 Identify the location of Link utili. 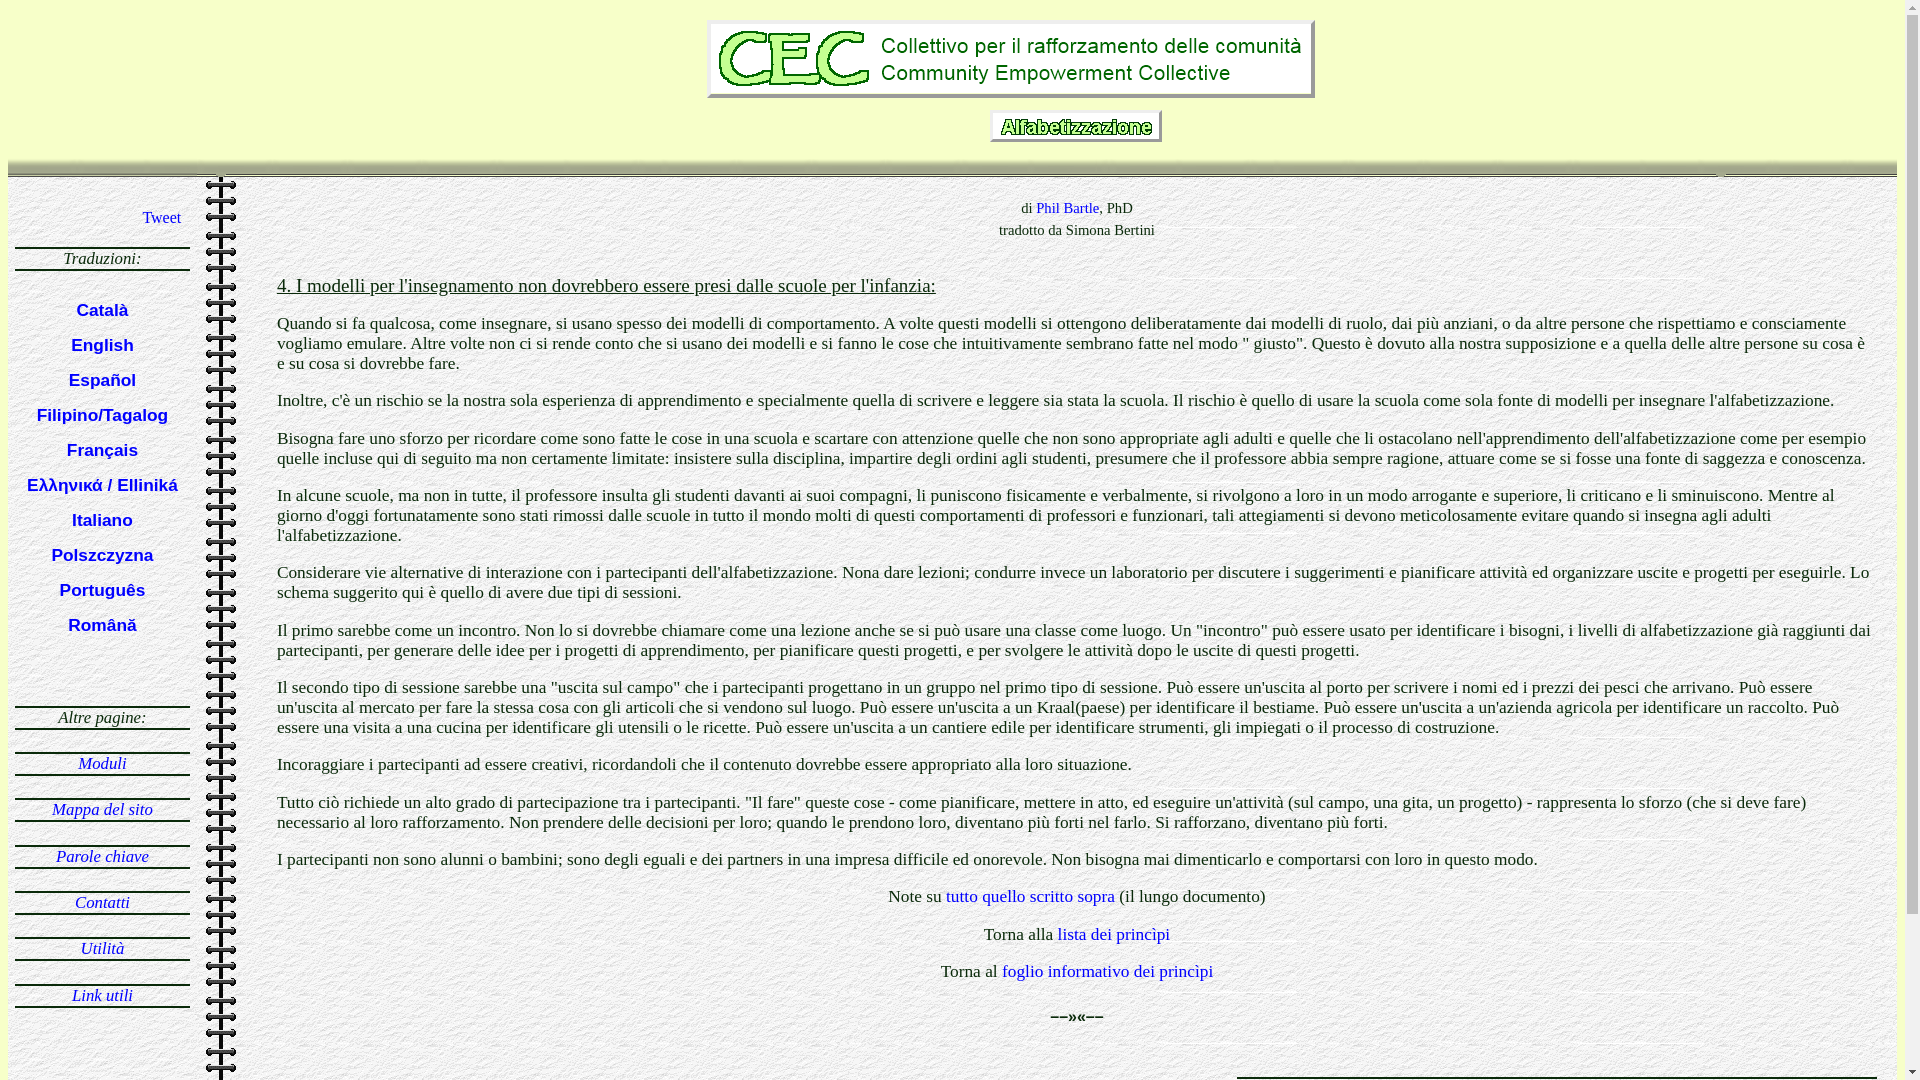
(102, 996).